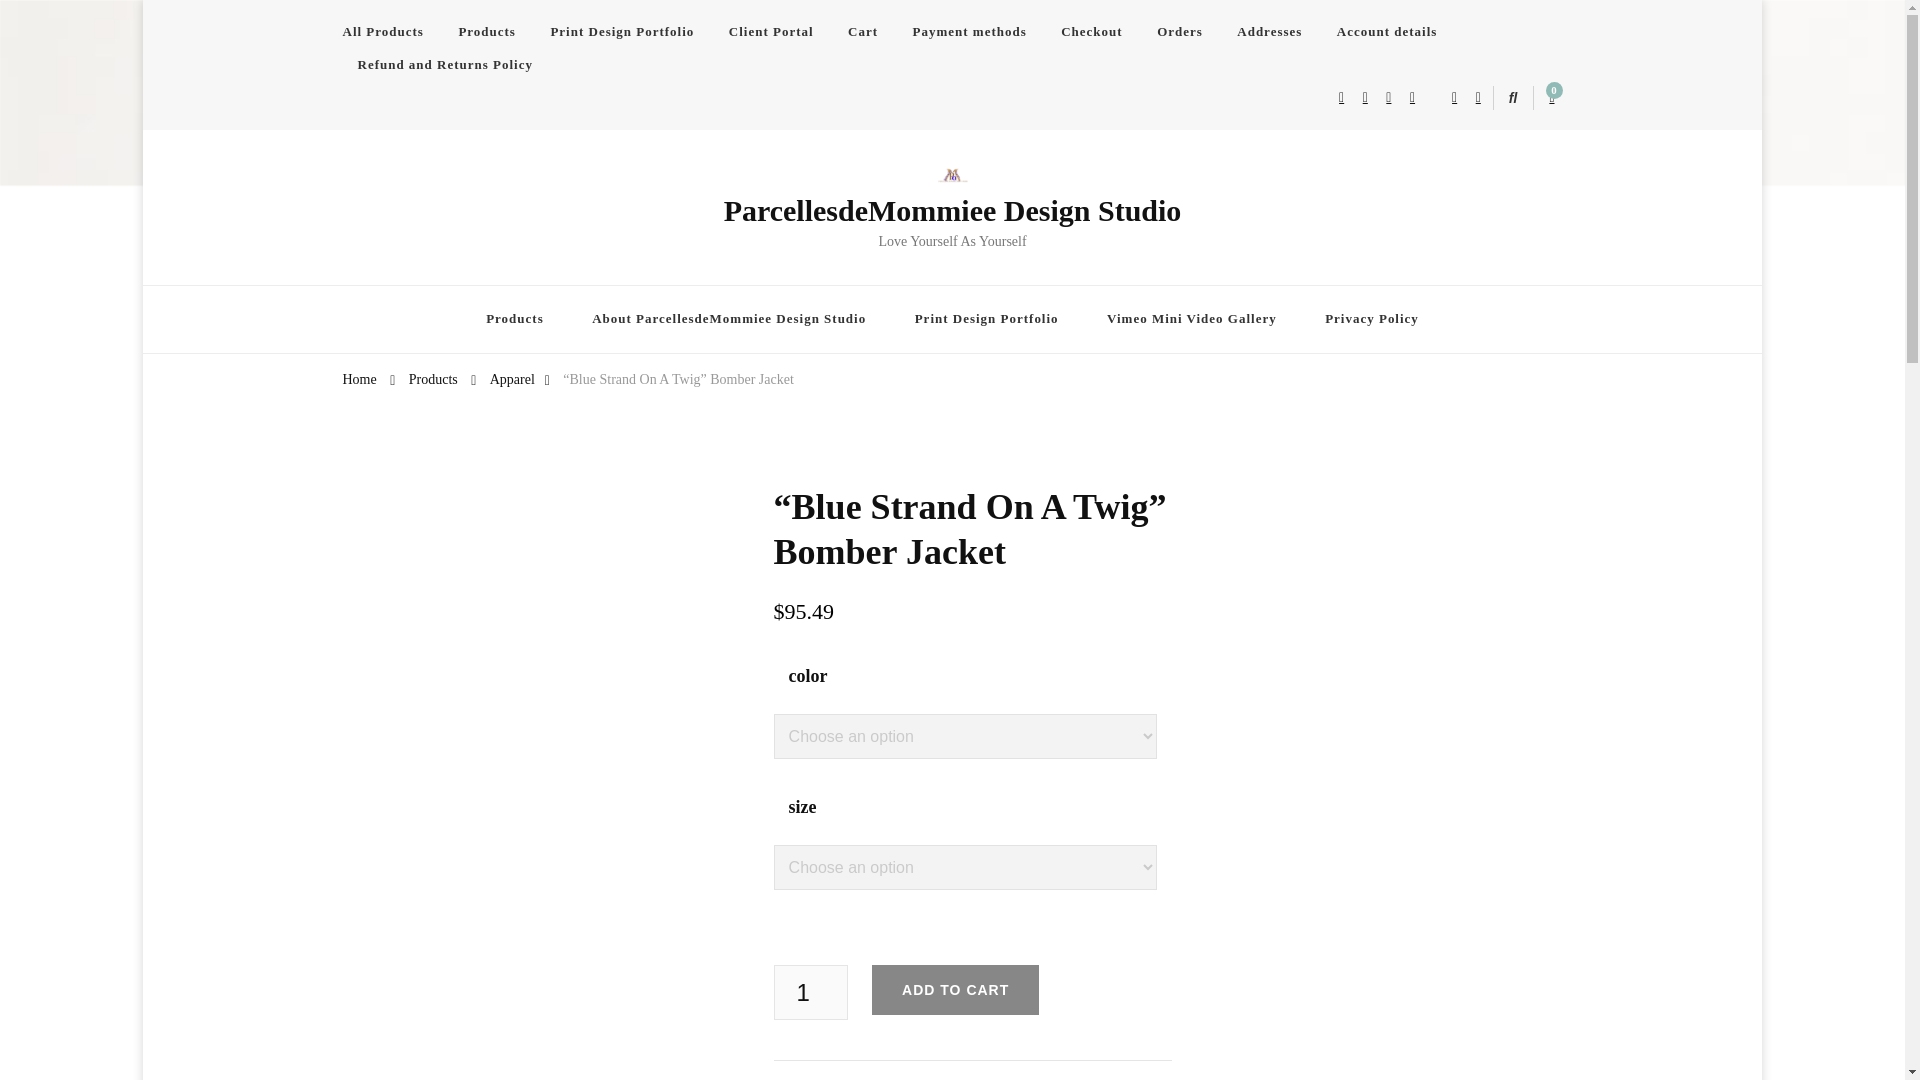  Describe the element at coordinates (444, 64) in the screenshot. I see `Refund and Returns Policy` at that location.